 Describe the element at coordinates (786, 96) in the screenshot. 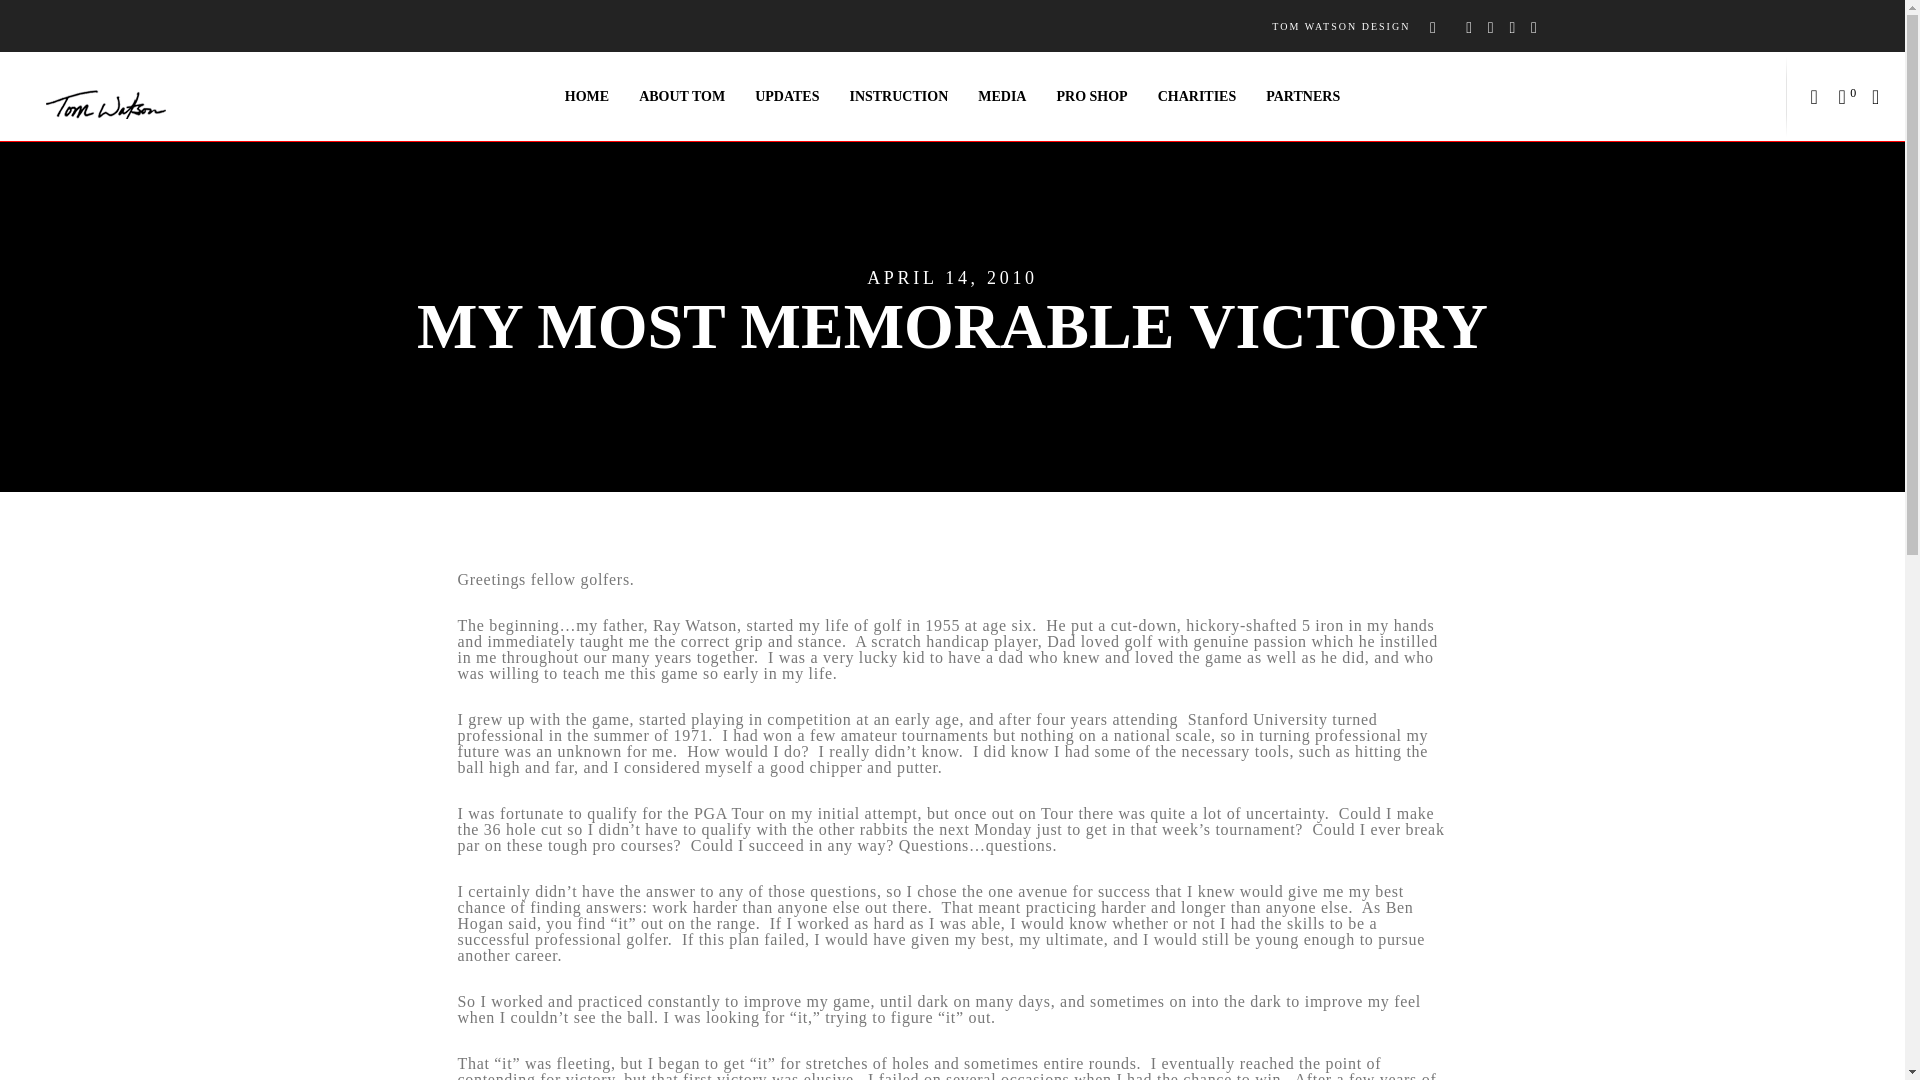

I see `UPDATES` at that location.